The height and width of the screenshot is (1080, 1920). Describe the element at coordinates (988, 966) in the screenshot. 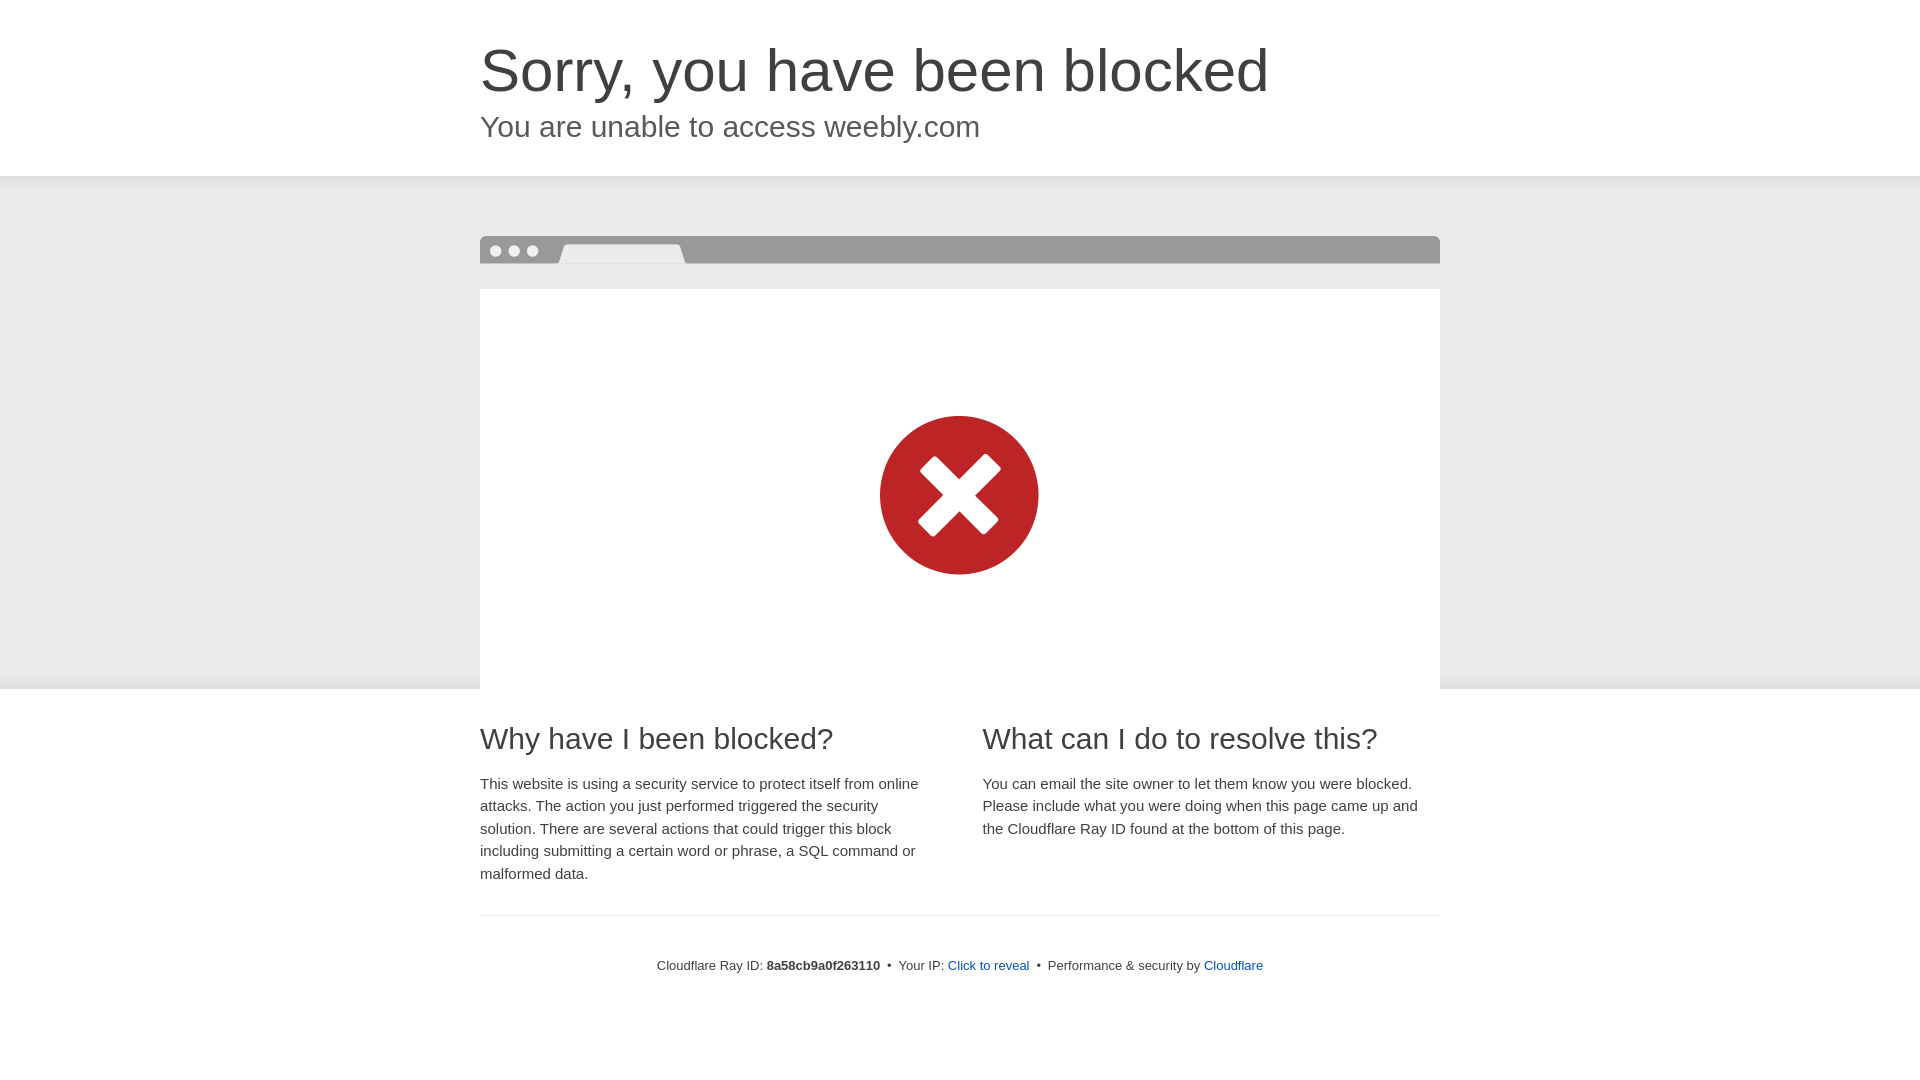

I see `Click to reveal` at that location.